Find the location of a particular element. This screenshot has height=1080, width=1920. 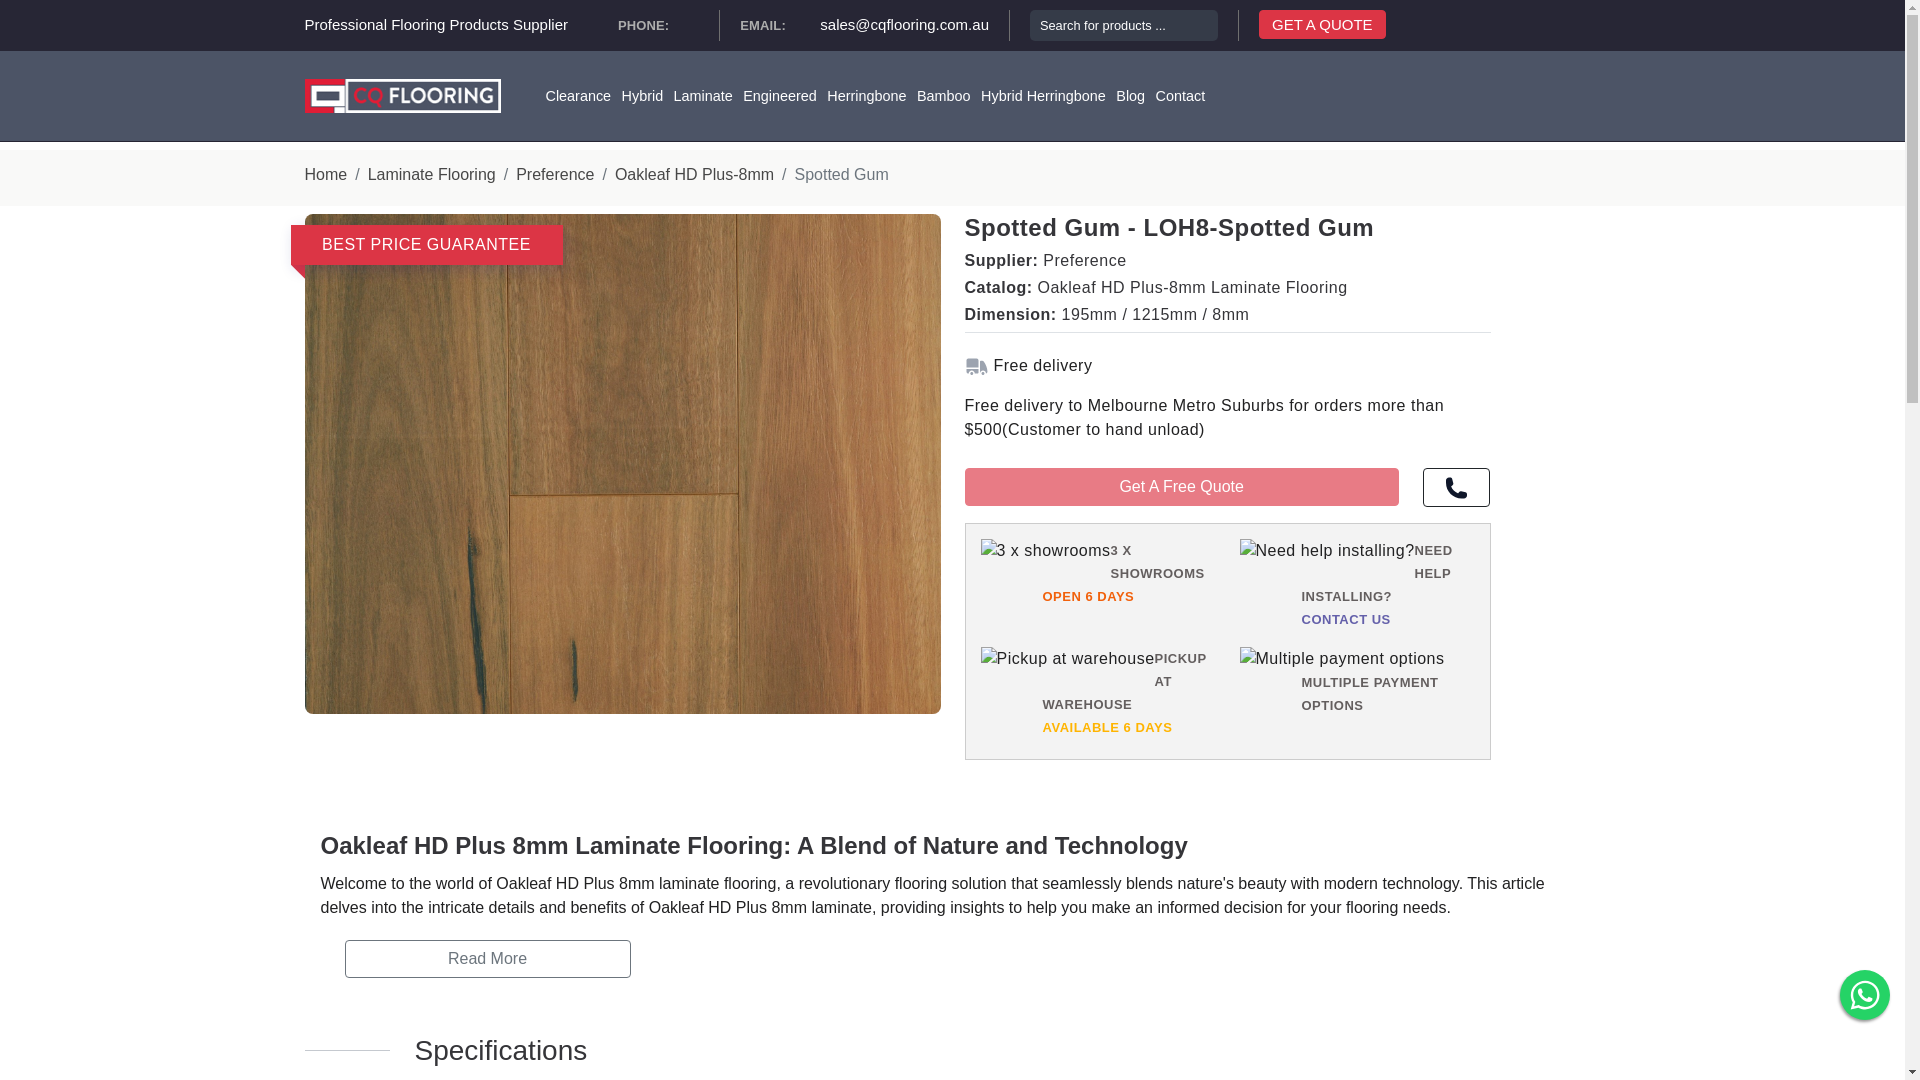

Read More is located at coordinates (486, 958).